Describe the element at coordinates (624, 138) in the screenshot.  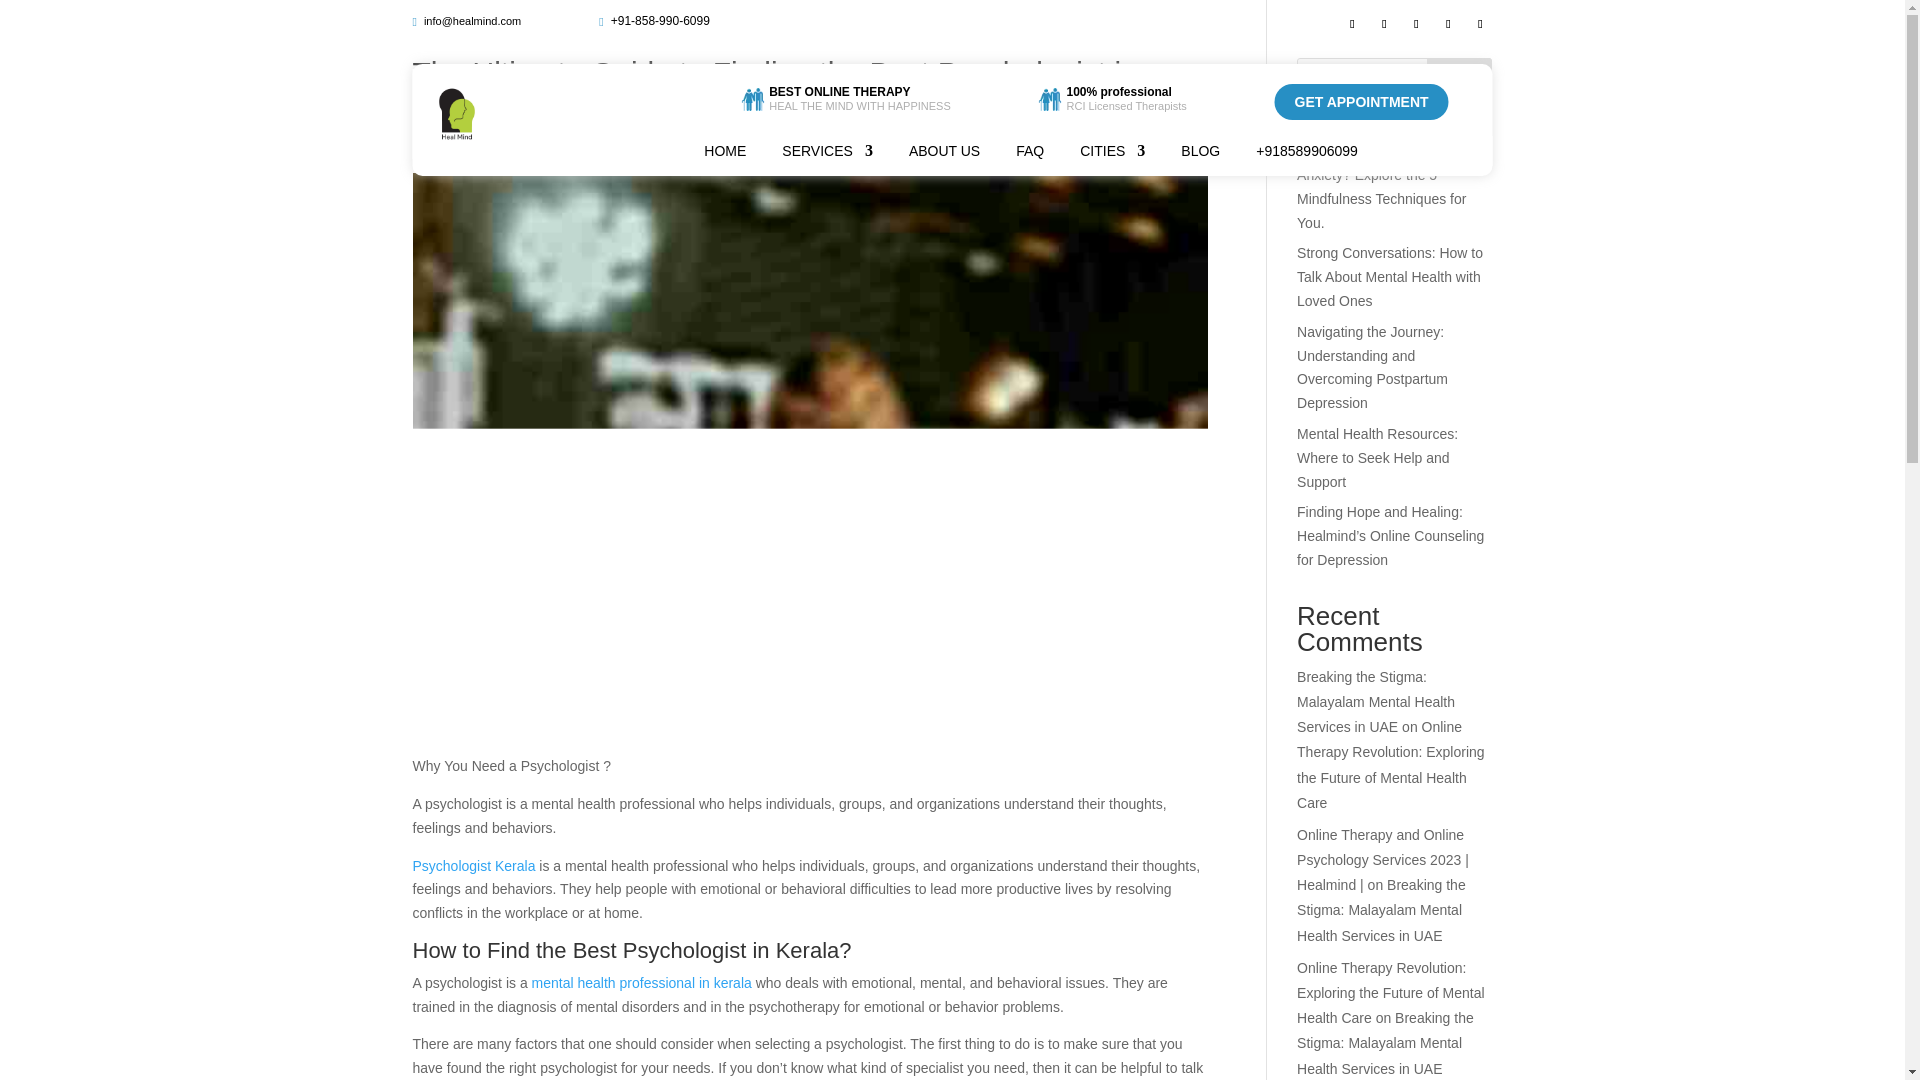
I see `Online Counselling` at that location.